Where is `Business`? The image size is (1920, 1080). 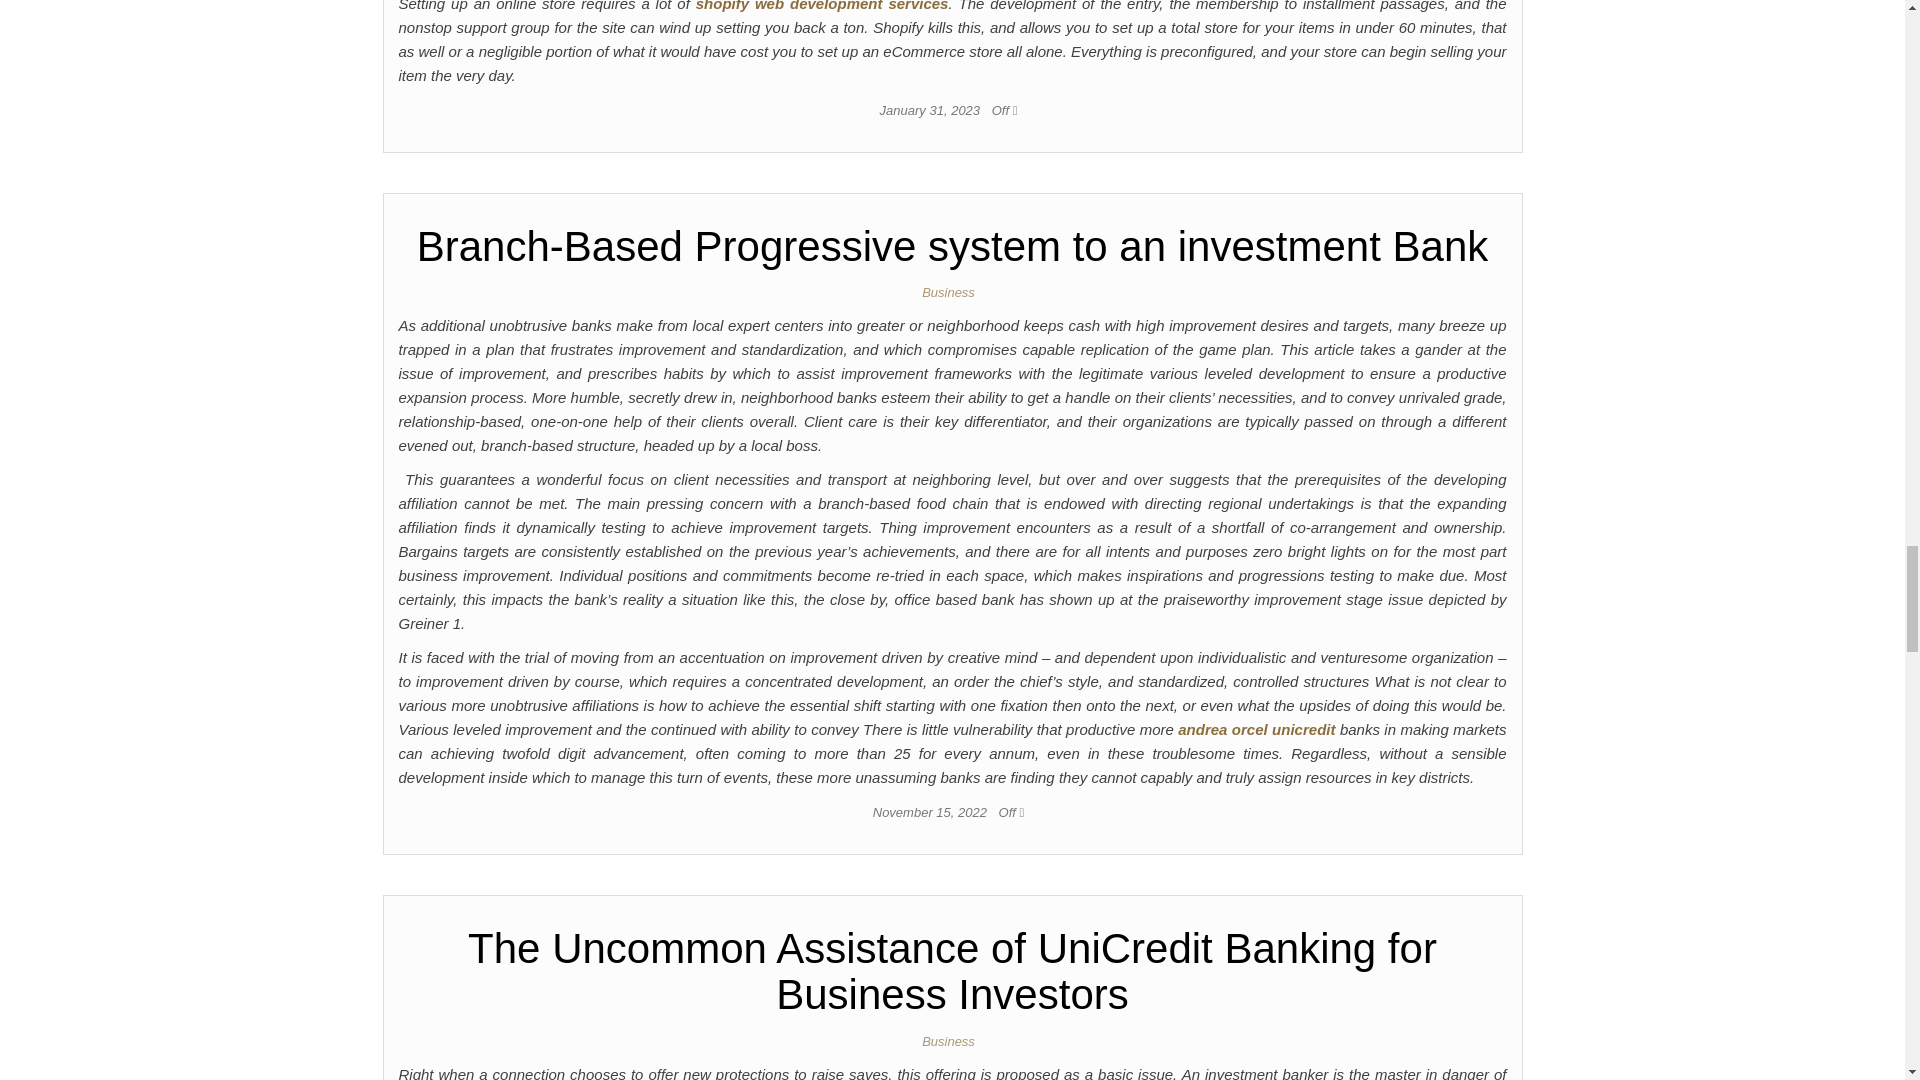 Business is located at coordinates (952, 1040).